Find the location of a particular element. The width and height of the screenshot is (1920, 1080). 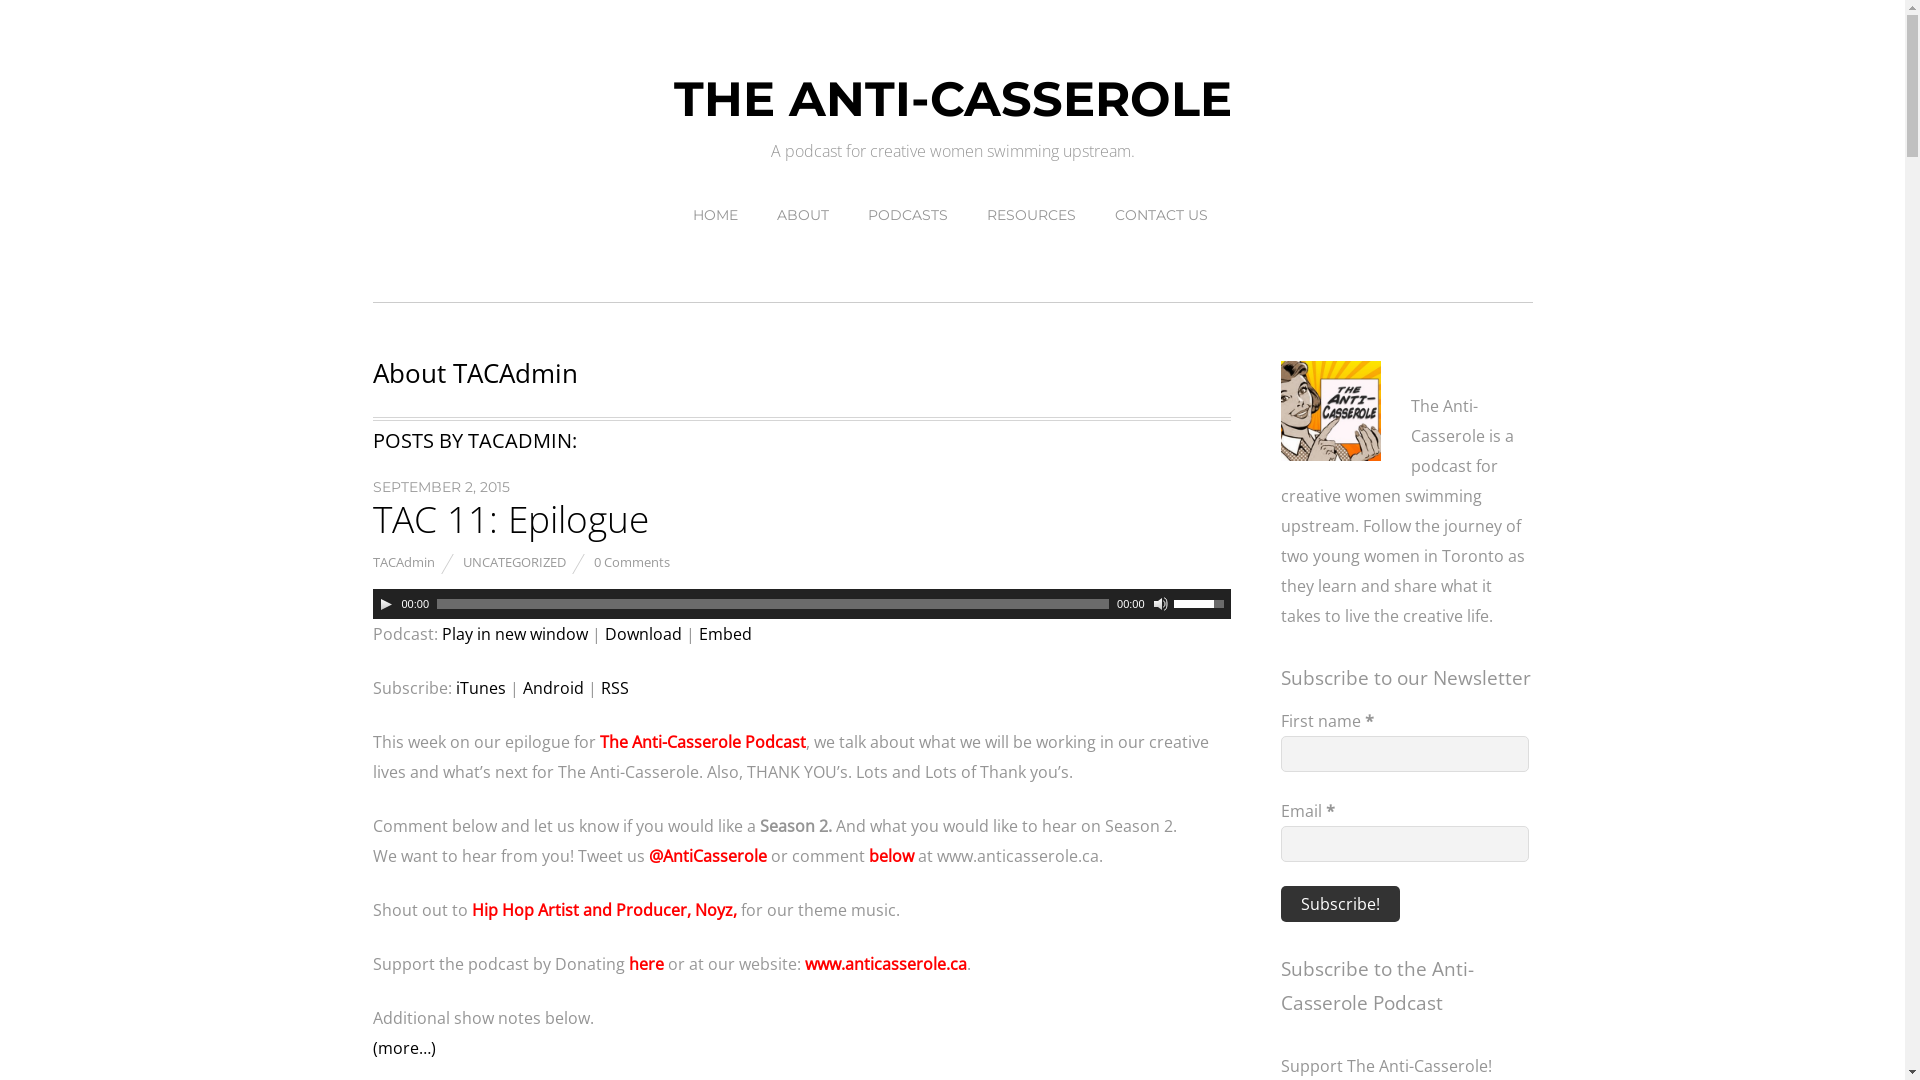

TACAdmin is located at coordinates (403, 562).